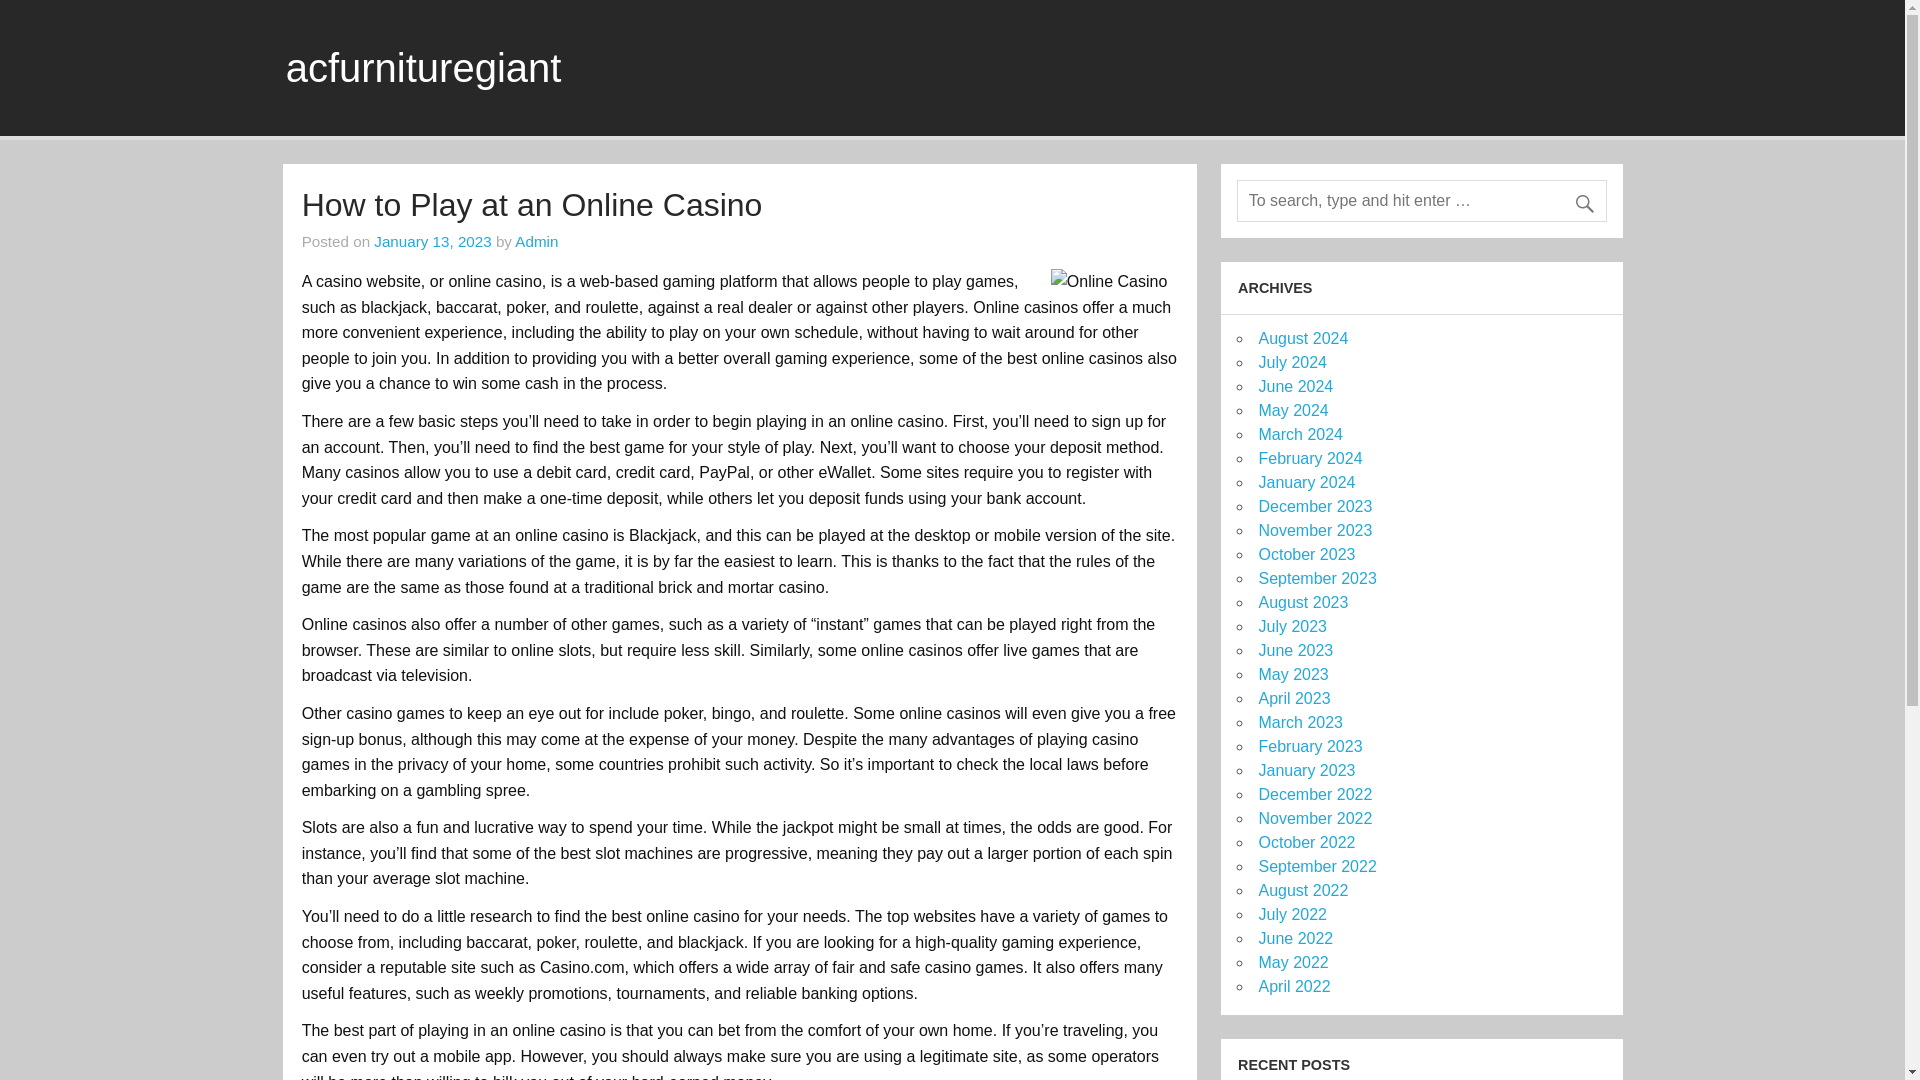  Describe the element at coordinates (1314, 818) in the screenshot. I see `November 2022` at that location.